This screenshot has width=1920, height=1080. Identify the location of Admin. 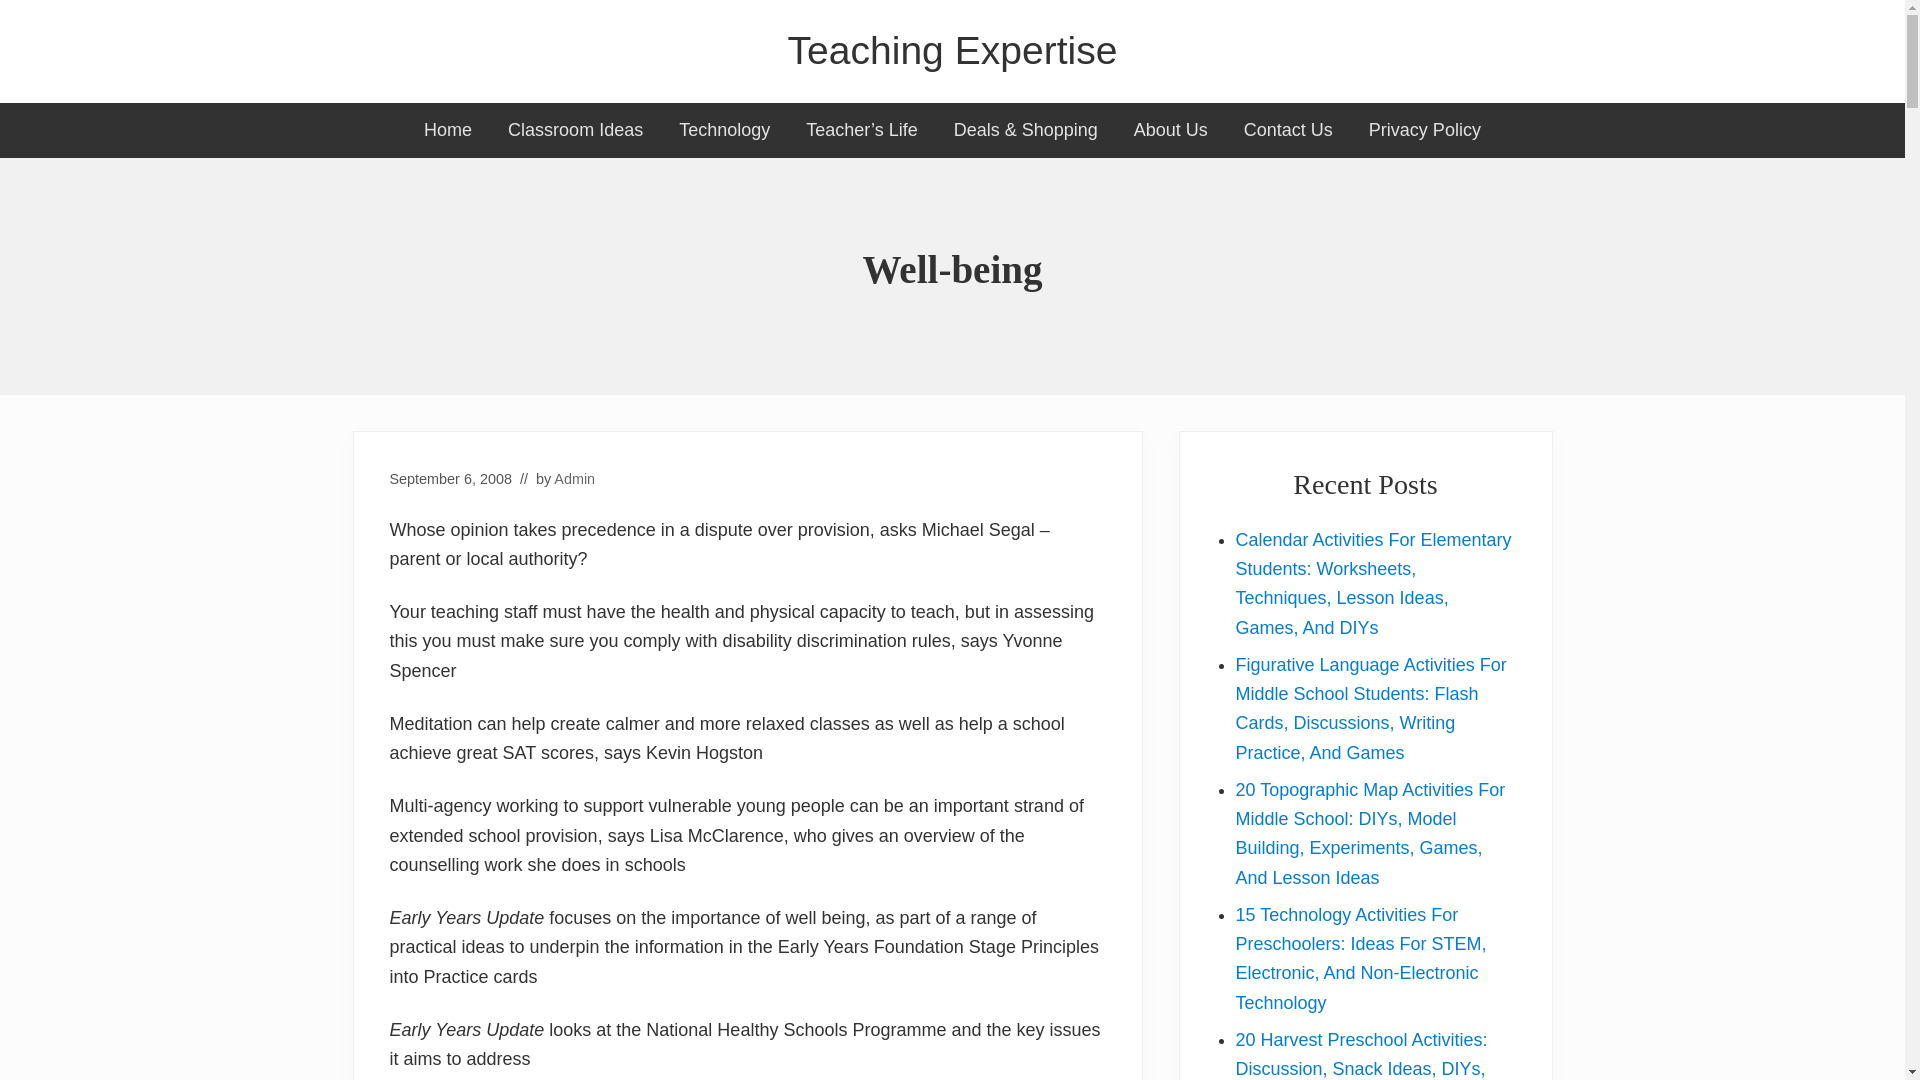
(574, 478).